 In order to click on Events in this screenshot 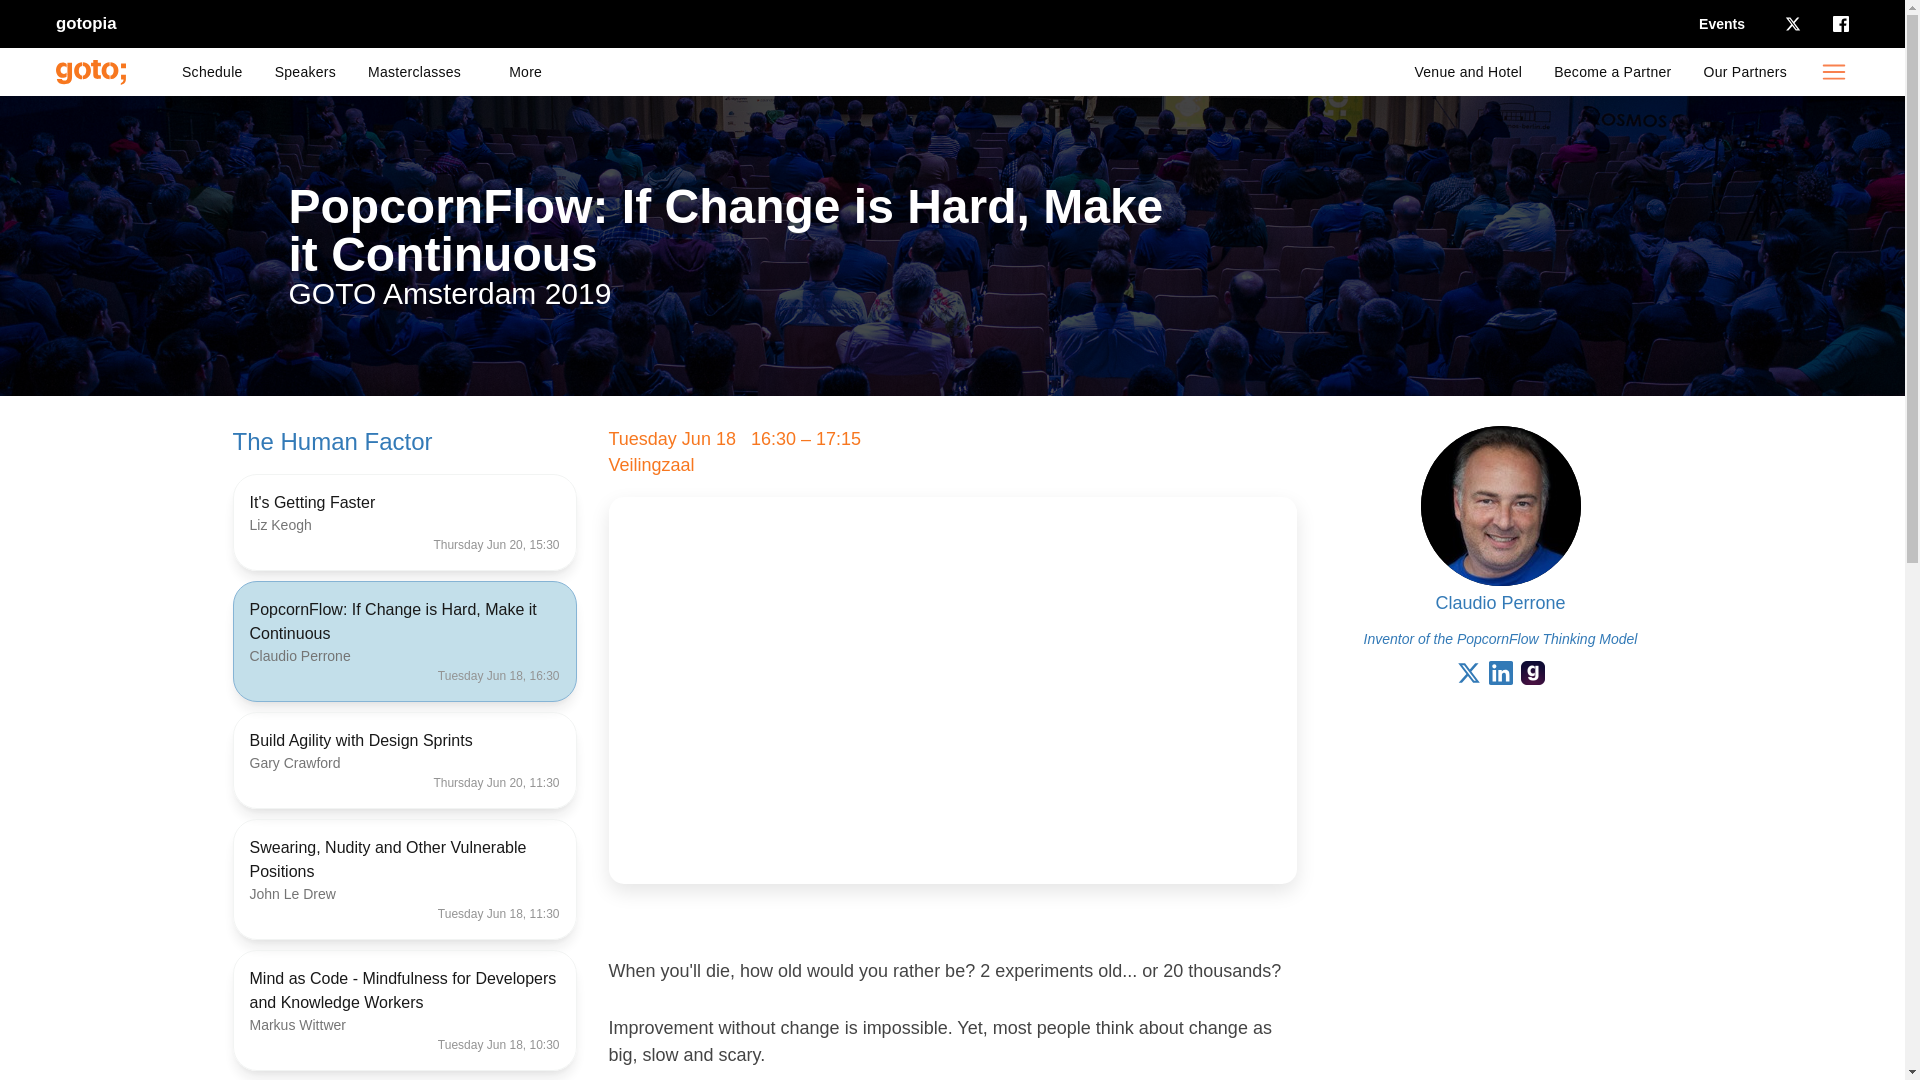, I will do `click(1722, 24)`.